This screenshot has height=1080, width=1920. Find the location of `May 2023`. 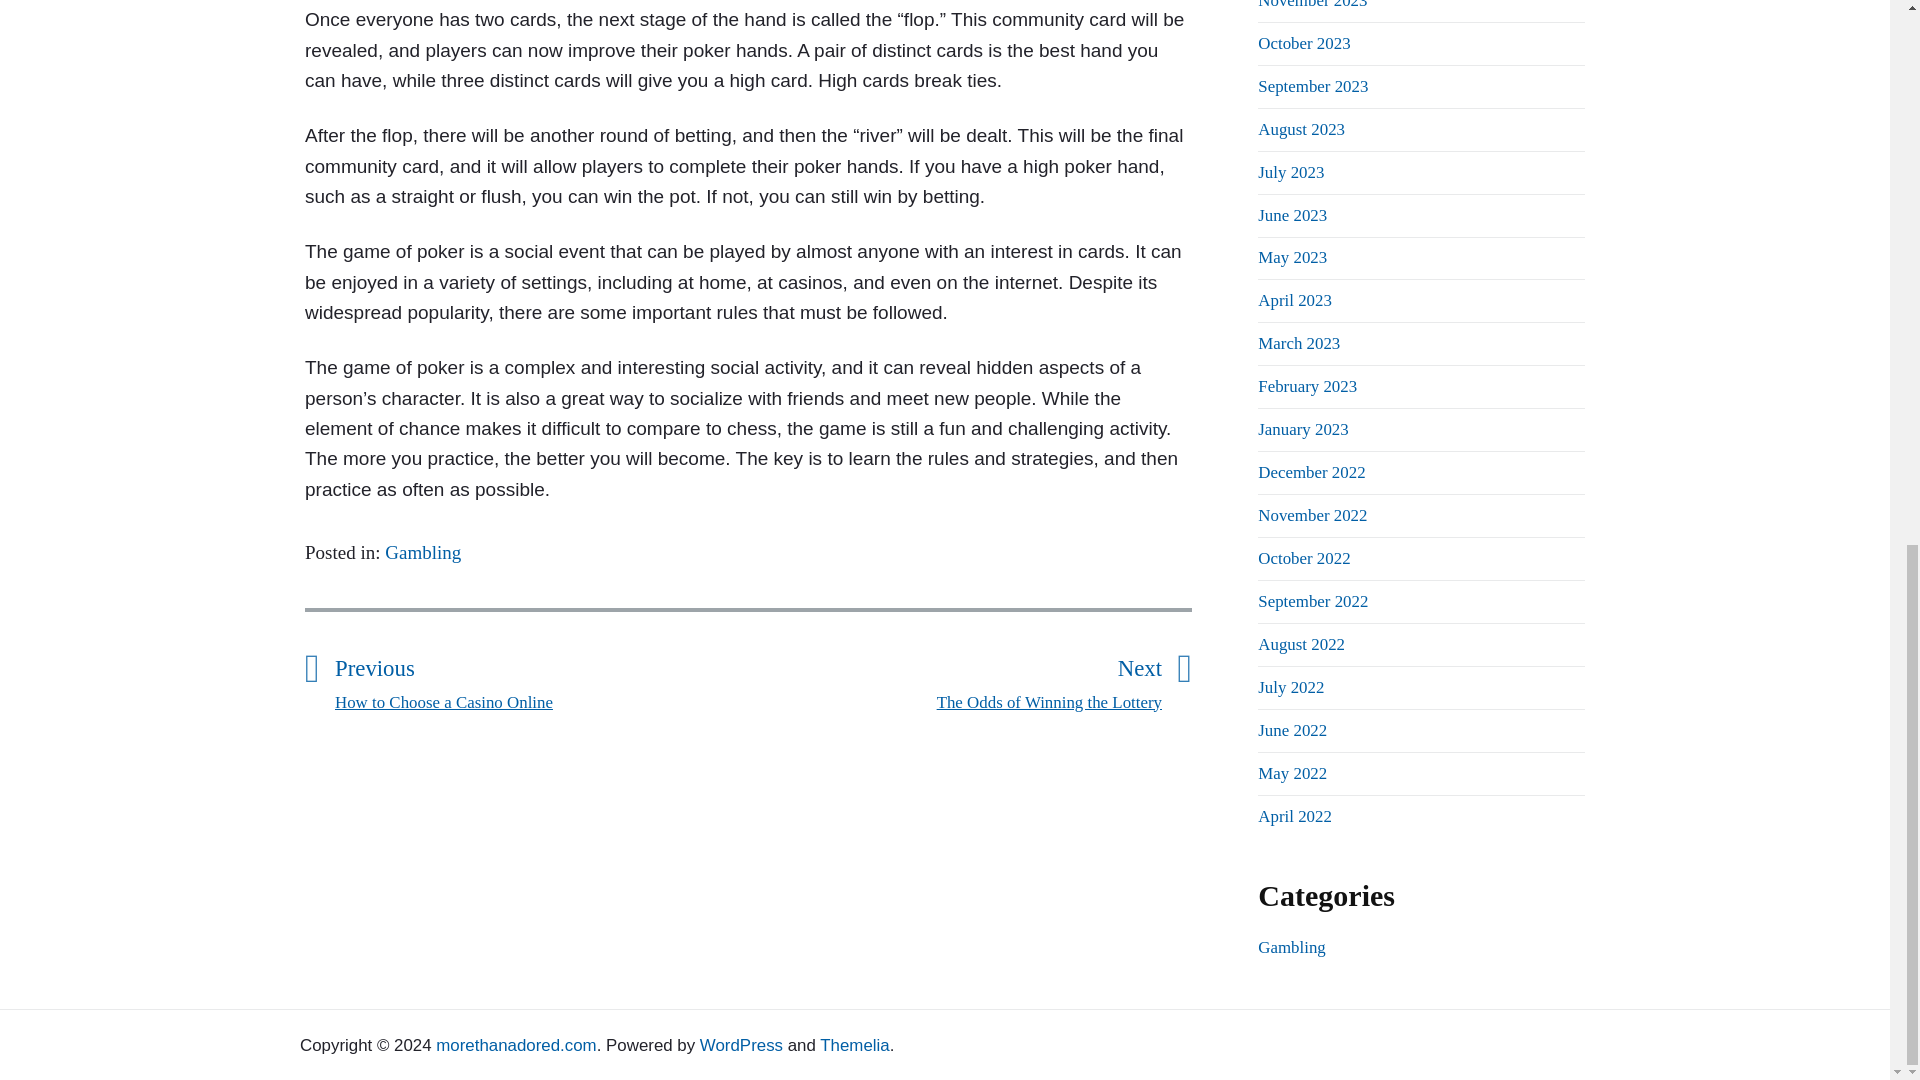

May 2023 is located at coordinates (1292, 257).